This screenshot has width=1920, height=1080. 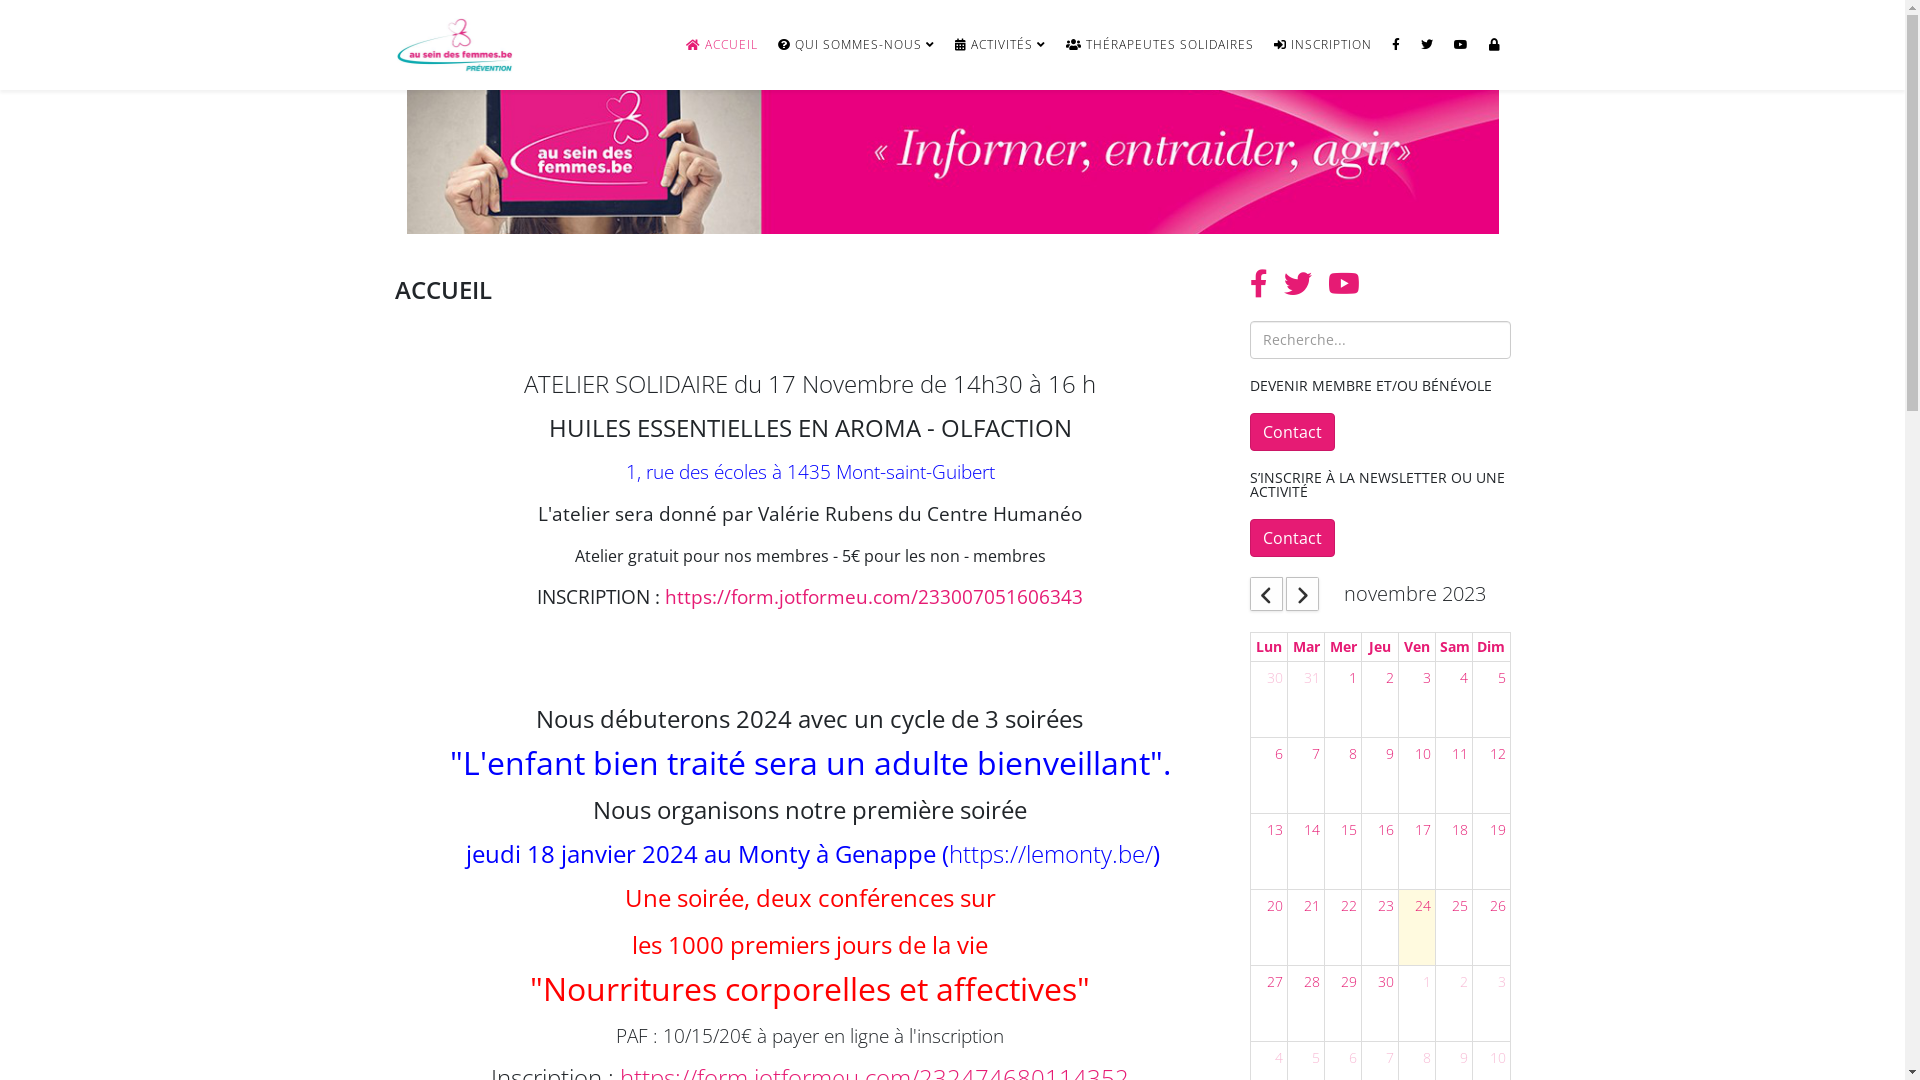 What do you see at coordinates (1427, 678) in the screenshot?
I see `3` at bounding box center [1427, 678].